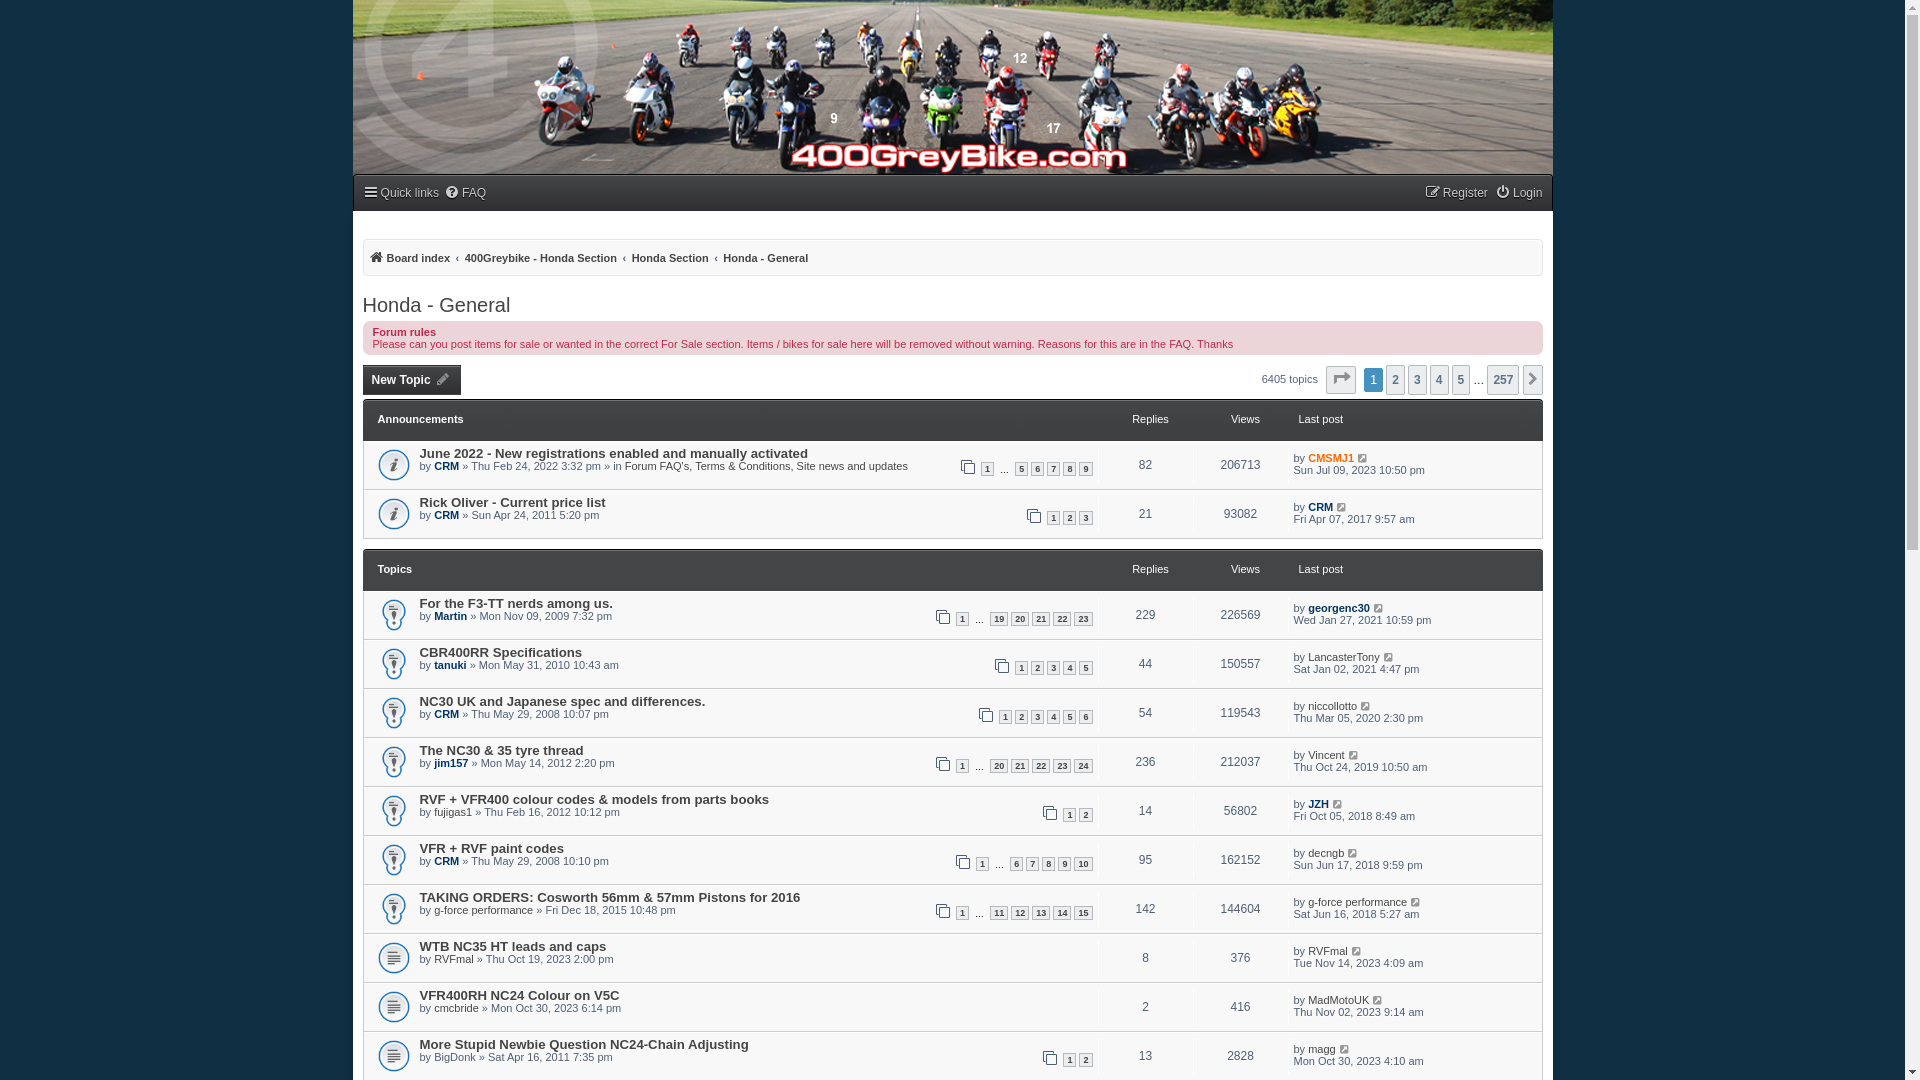  I want to click on 1, so click(1054, 518).